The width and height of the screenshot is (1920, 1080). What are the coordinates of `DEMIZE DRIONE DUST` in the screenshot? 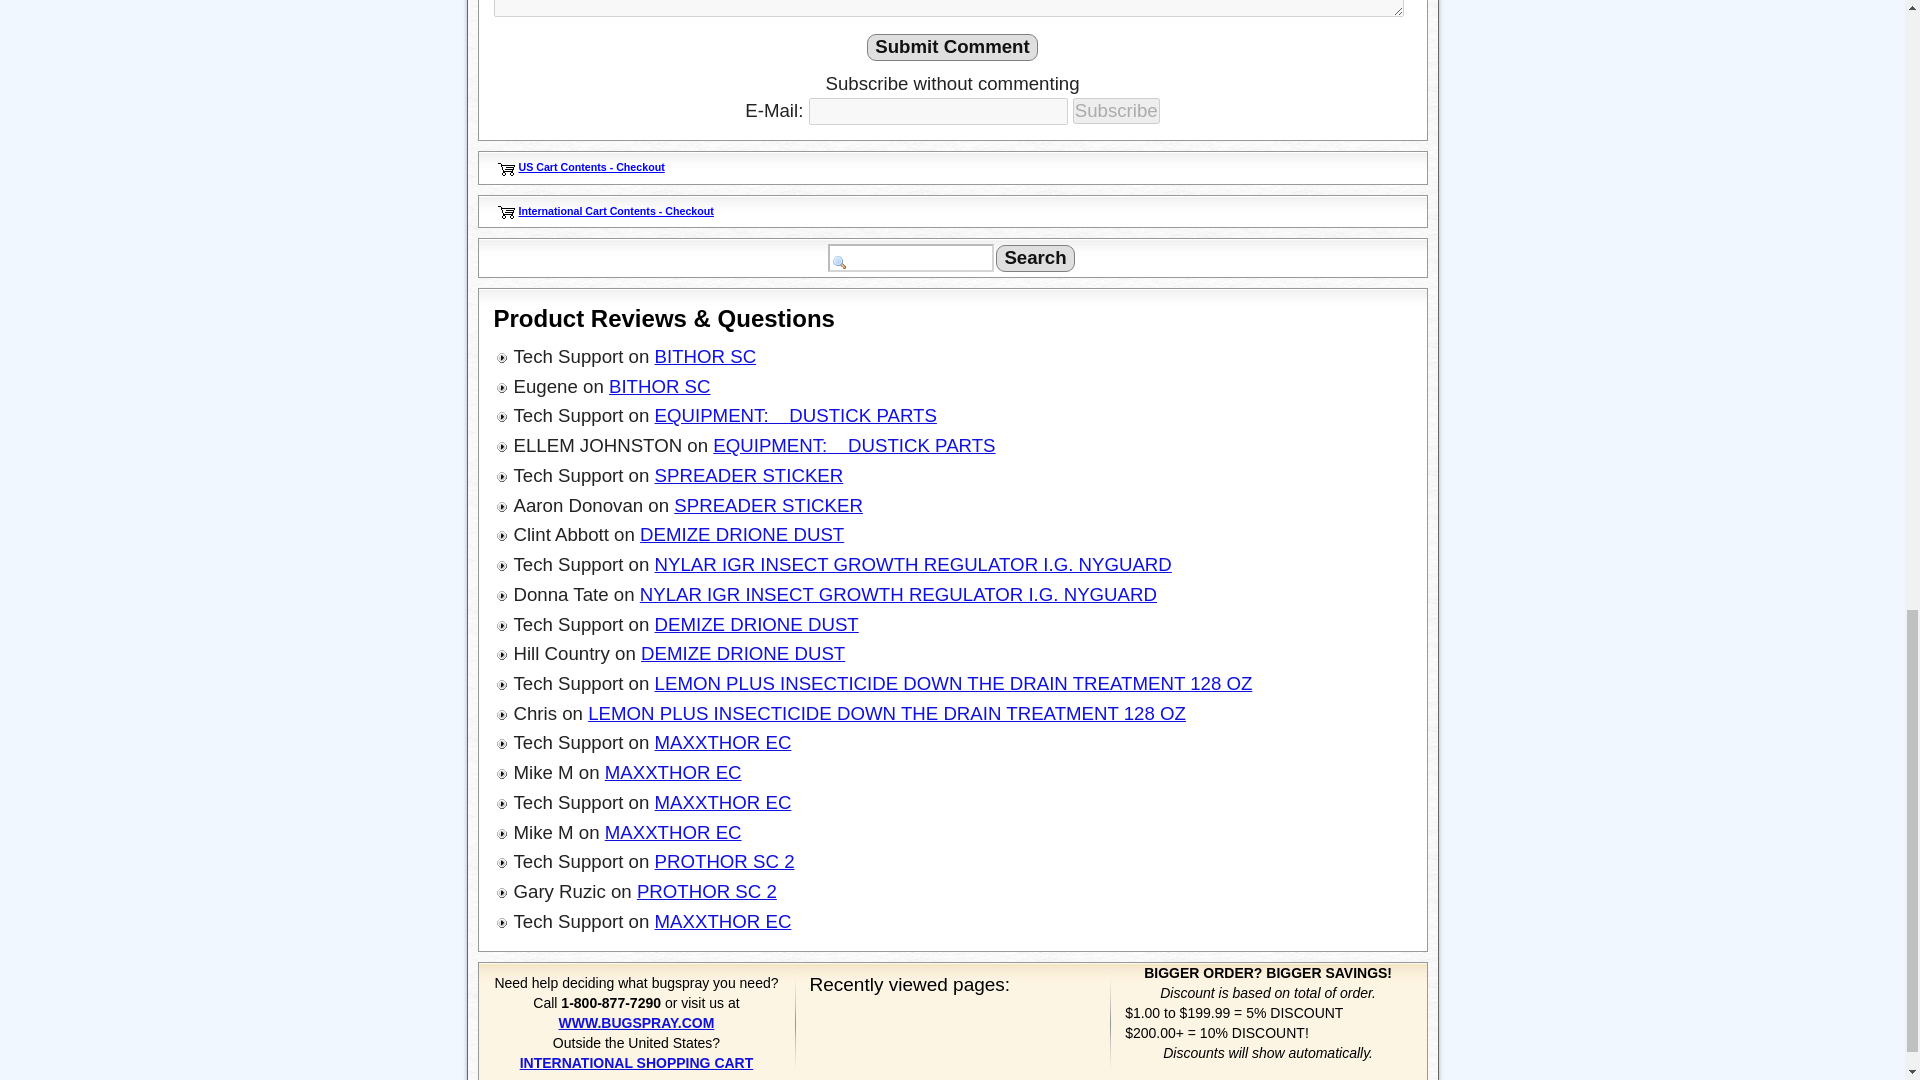 It's located at (742, 534).